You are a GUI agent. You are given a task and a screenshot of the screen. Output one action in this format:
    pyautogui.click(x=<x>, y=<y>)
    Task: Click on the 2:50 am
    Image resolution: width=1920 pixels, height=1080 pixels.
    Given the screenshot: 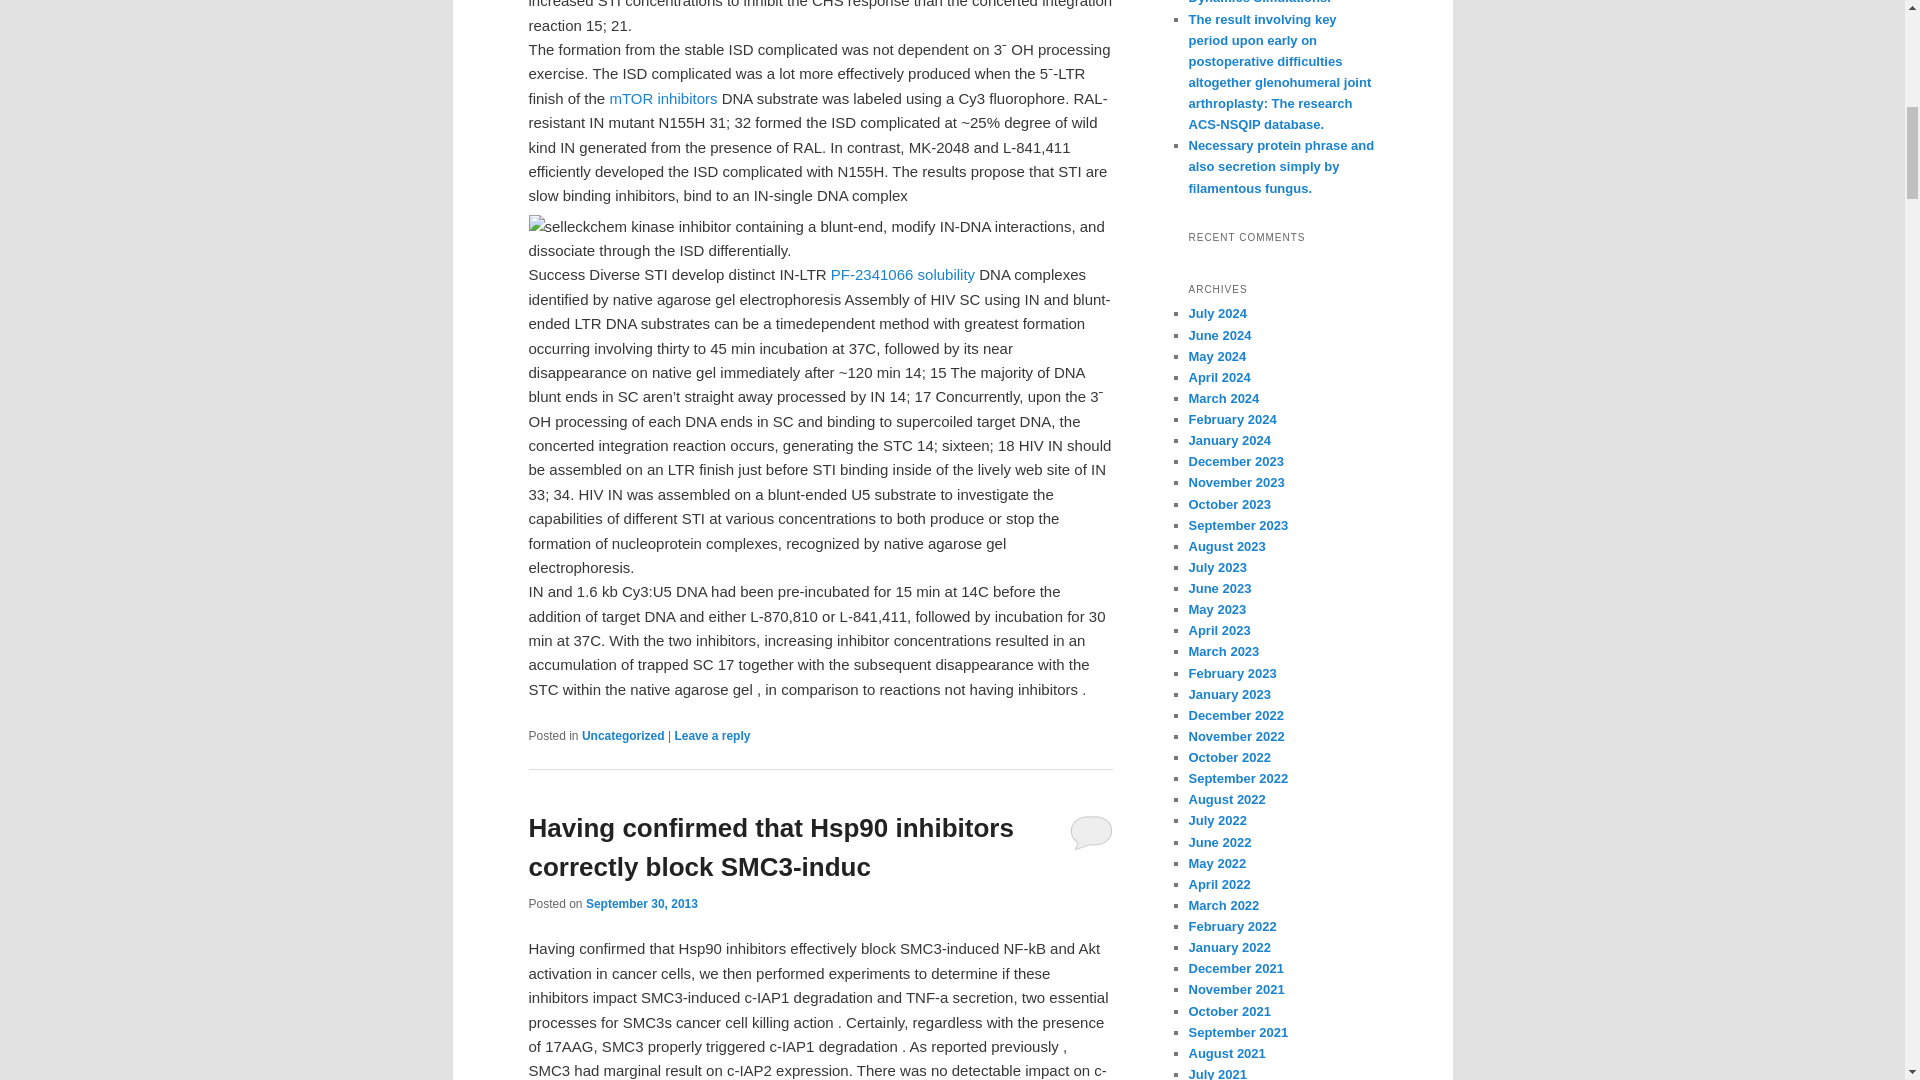 What is the action you would take?
    pyautogui.click(x=642, y=904)
    